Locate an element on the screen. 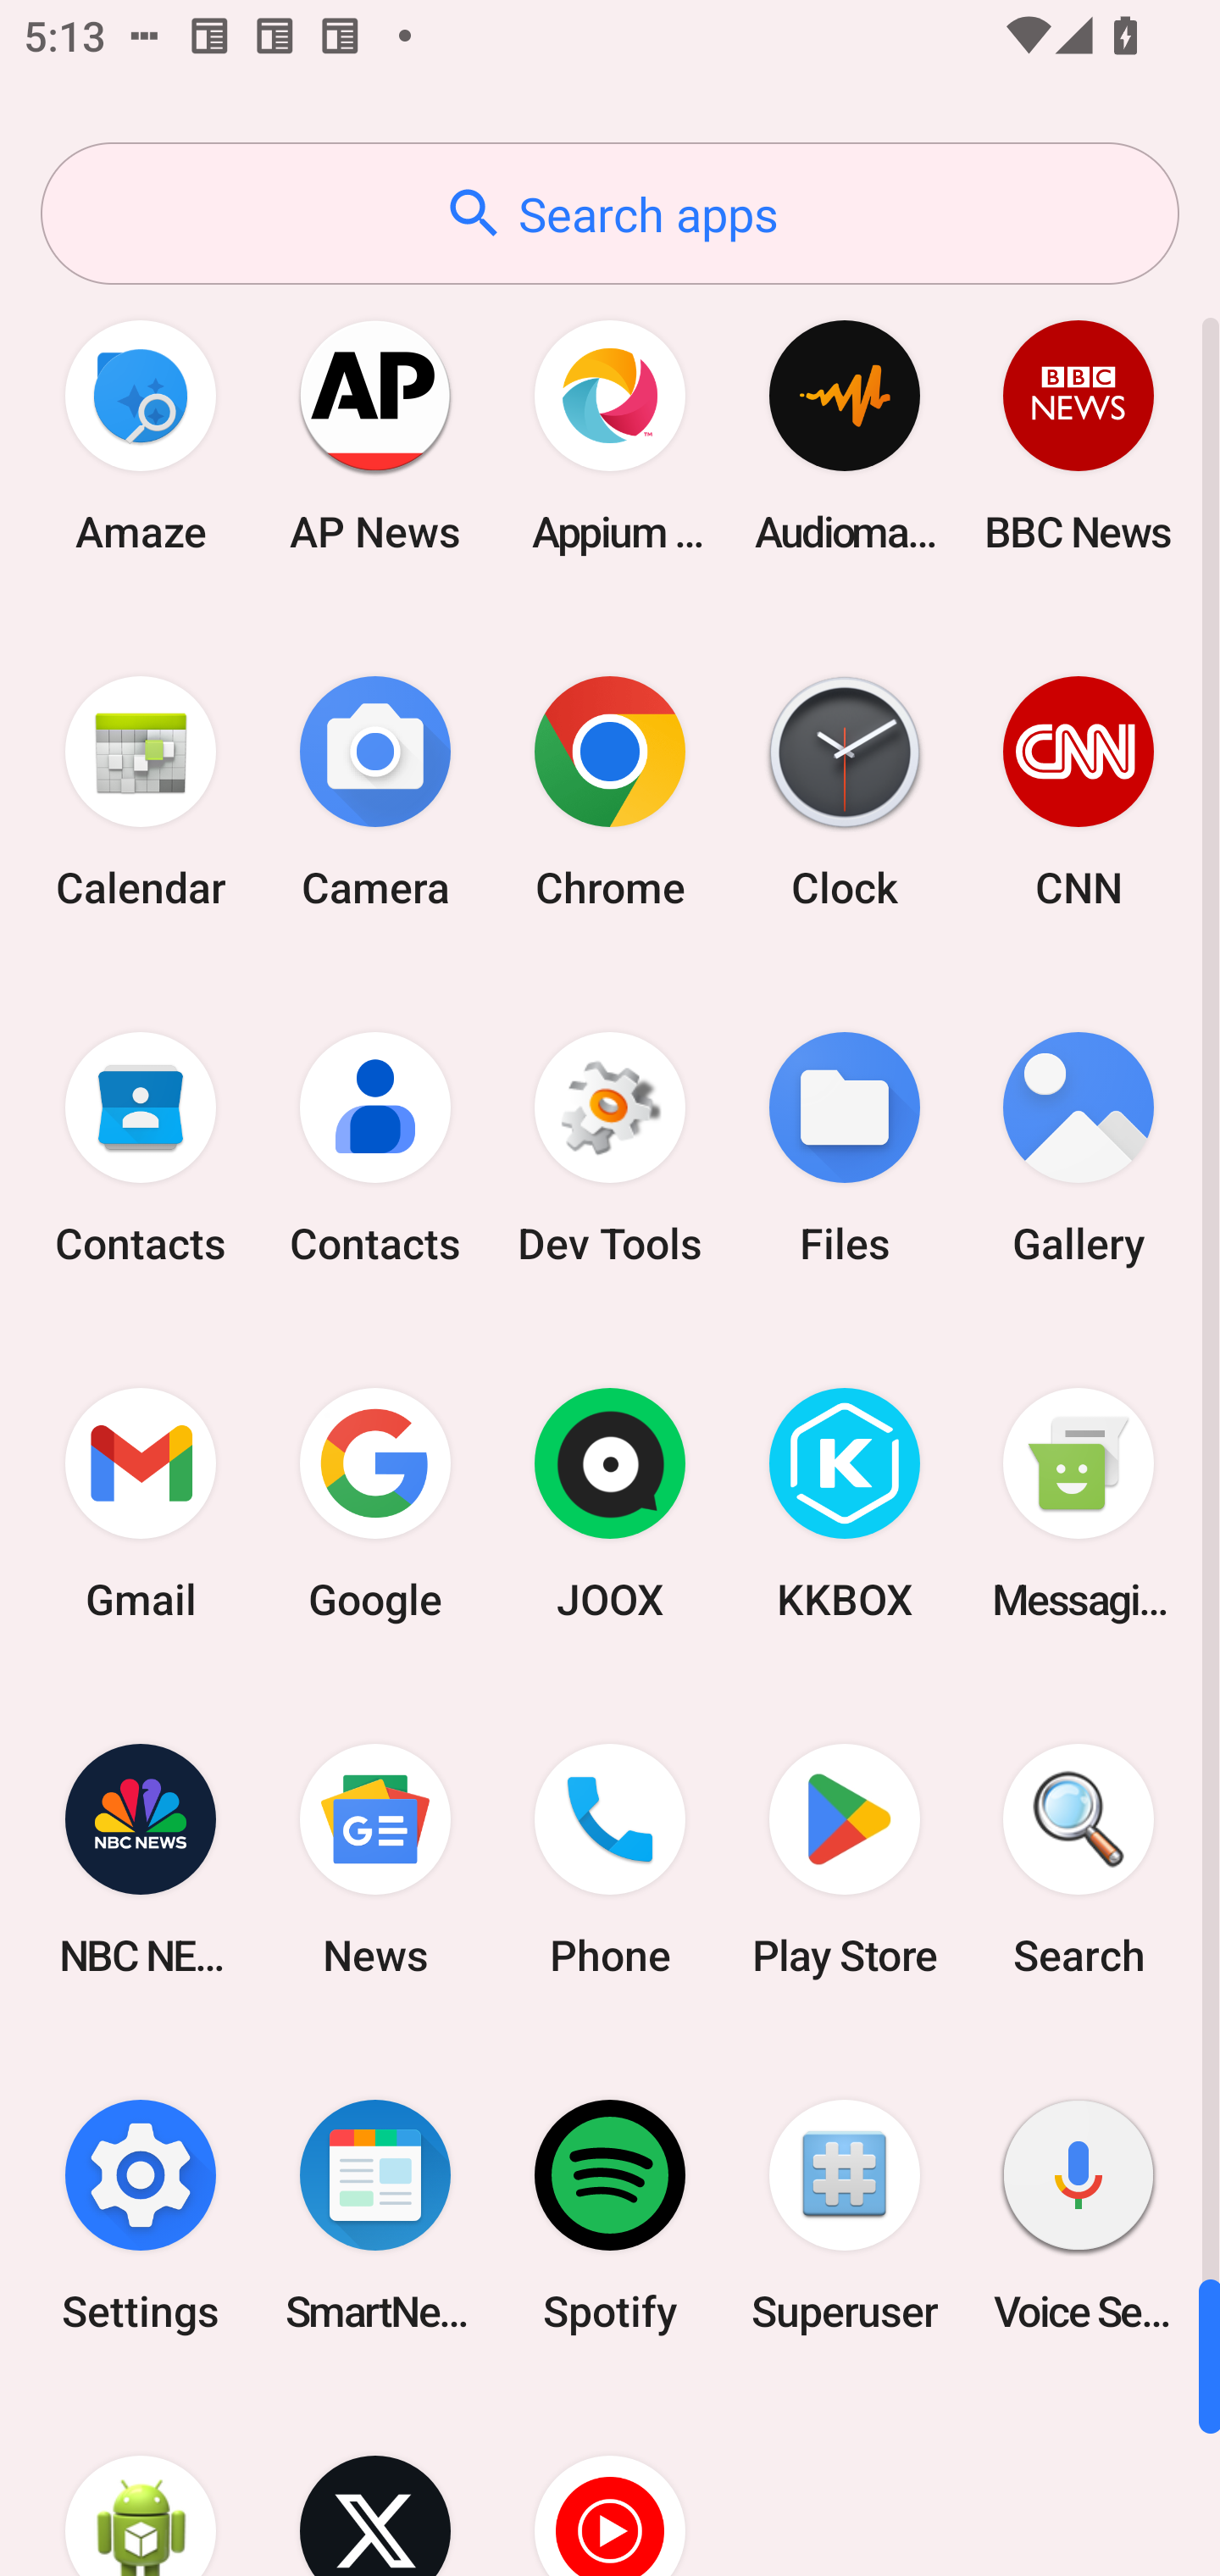 The width and height of the screenshot is (1220, 2576). WebView Browser Tester is located at coordinates (141, 2484).